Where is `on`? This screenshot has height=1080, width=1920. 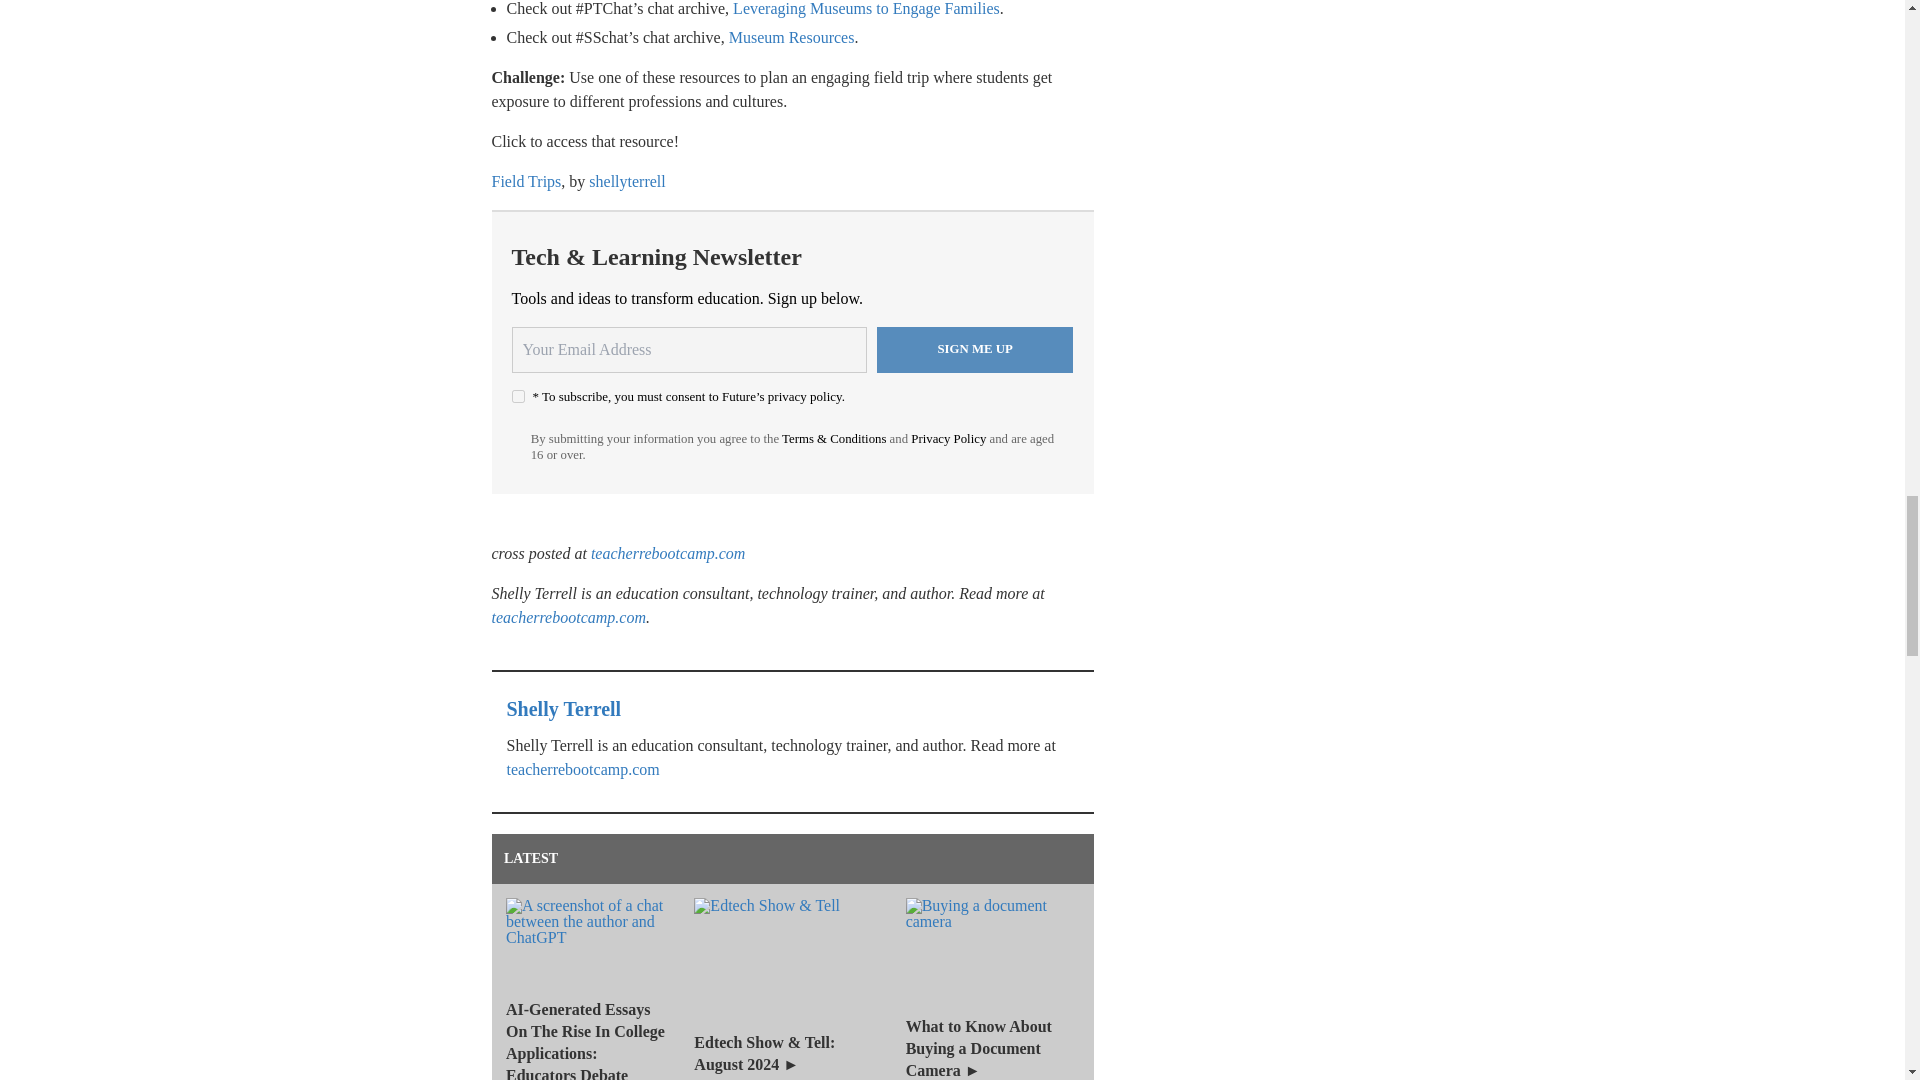
on is located at coordinates (518, 396).